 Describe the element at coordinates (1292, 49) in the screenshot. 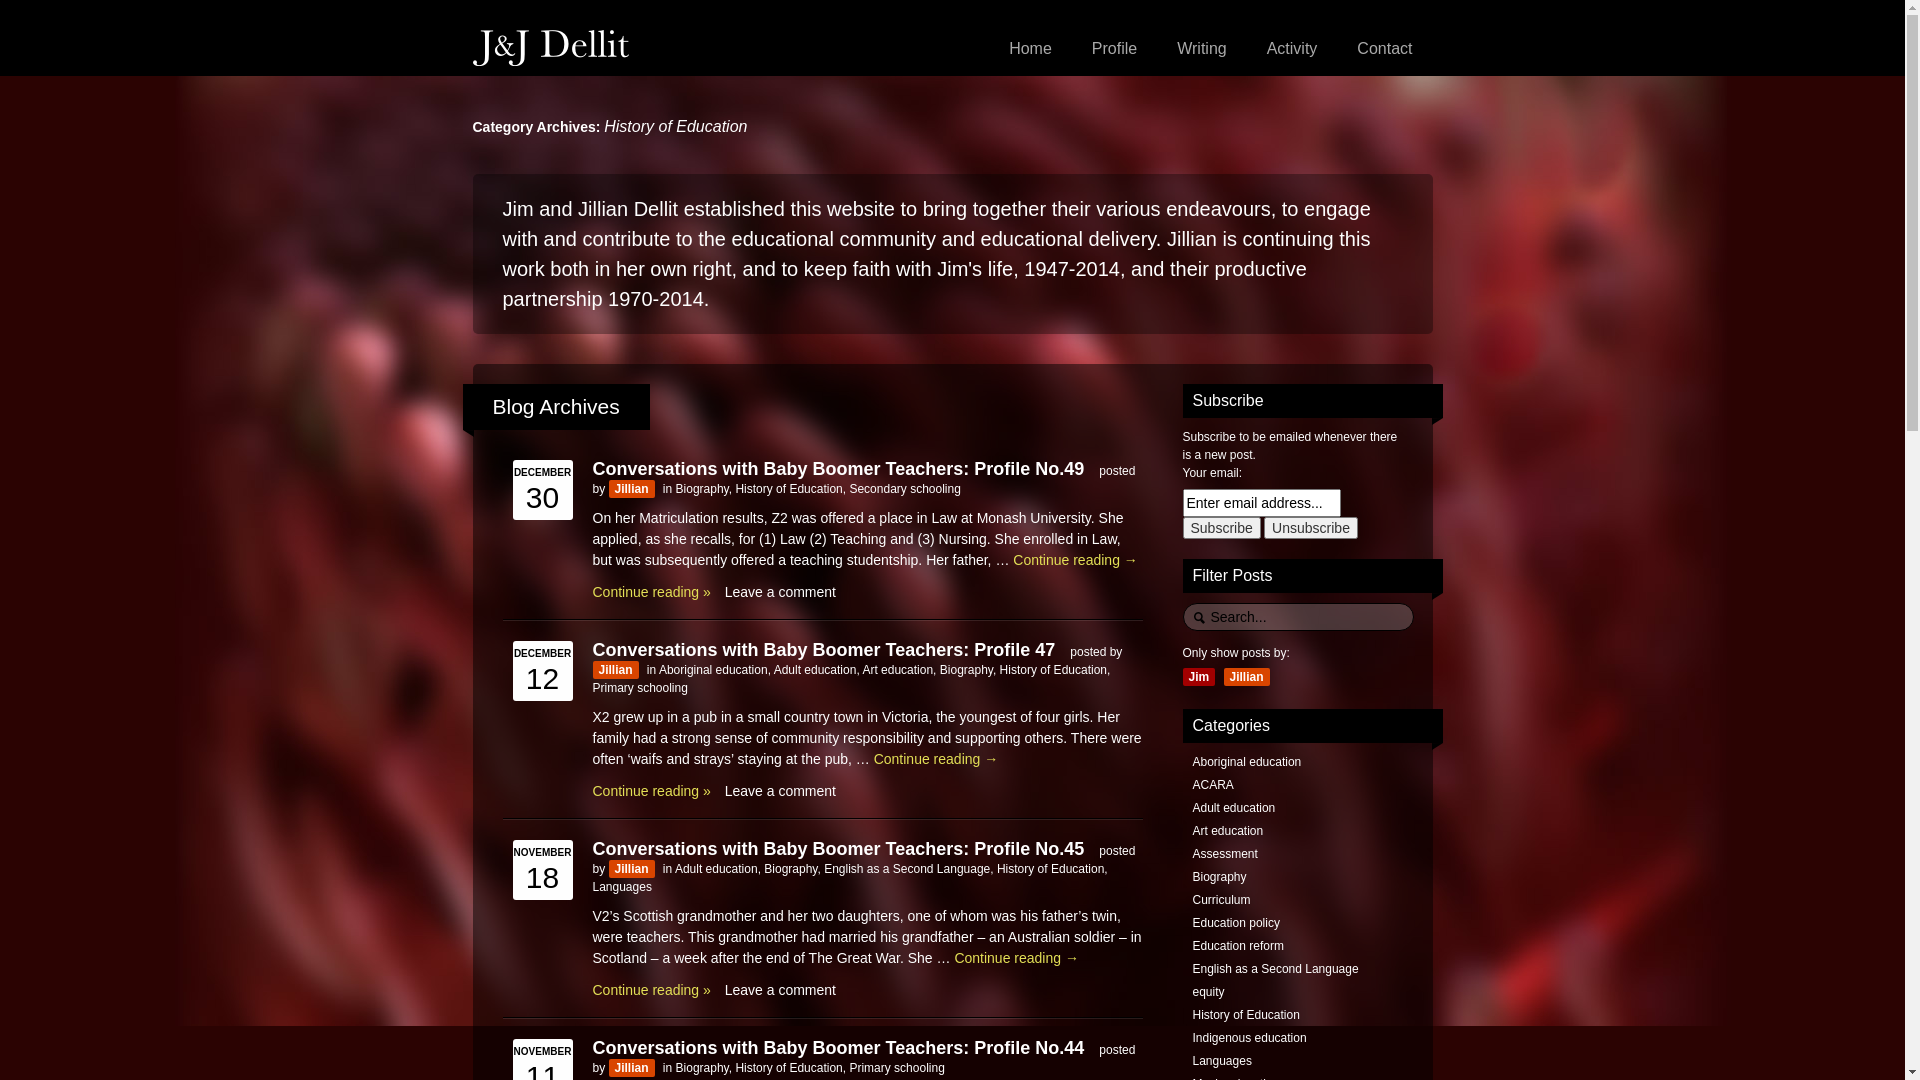

I see `Activity` at that location.